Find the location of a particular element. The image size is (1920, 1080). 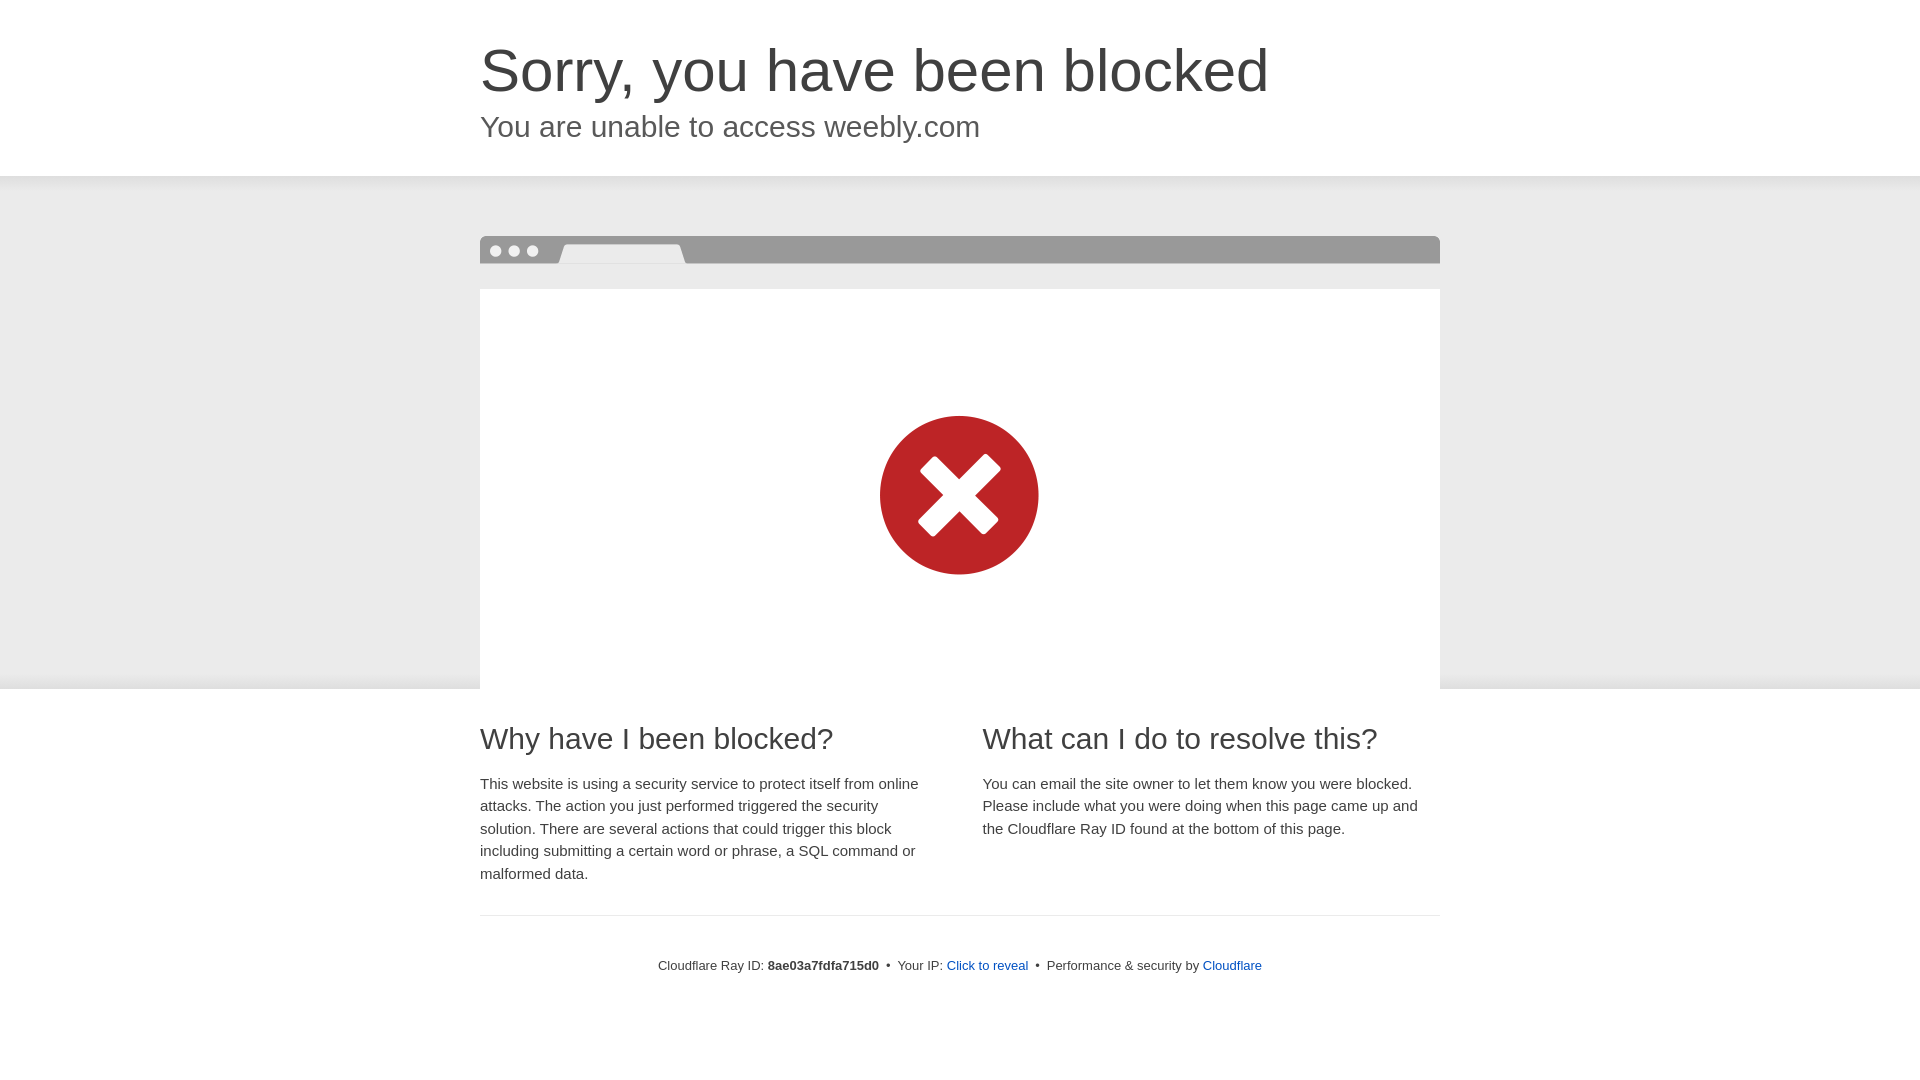

Click to reveal is located at coordinates (988, 966).